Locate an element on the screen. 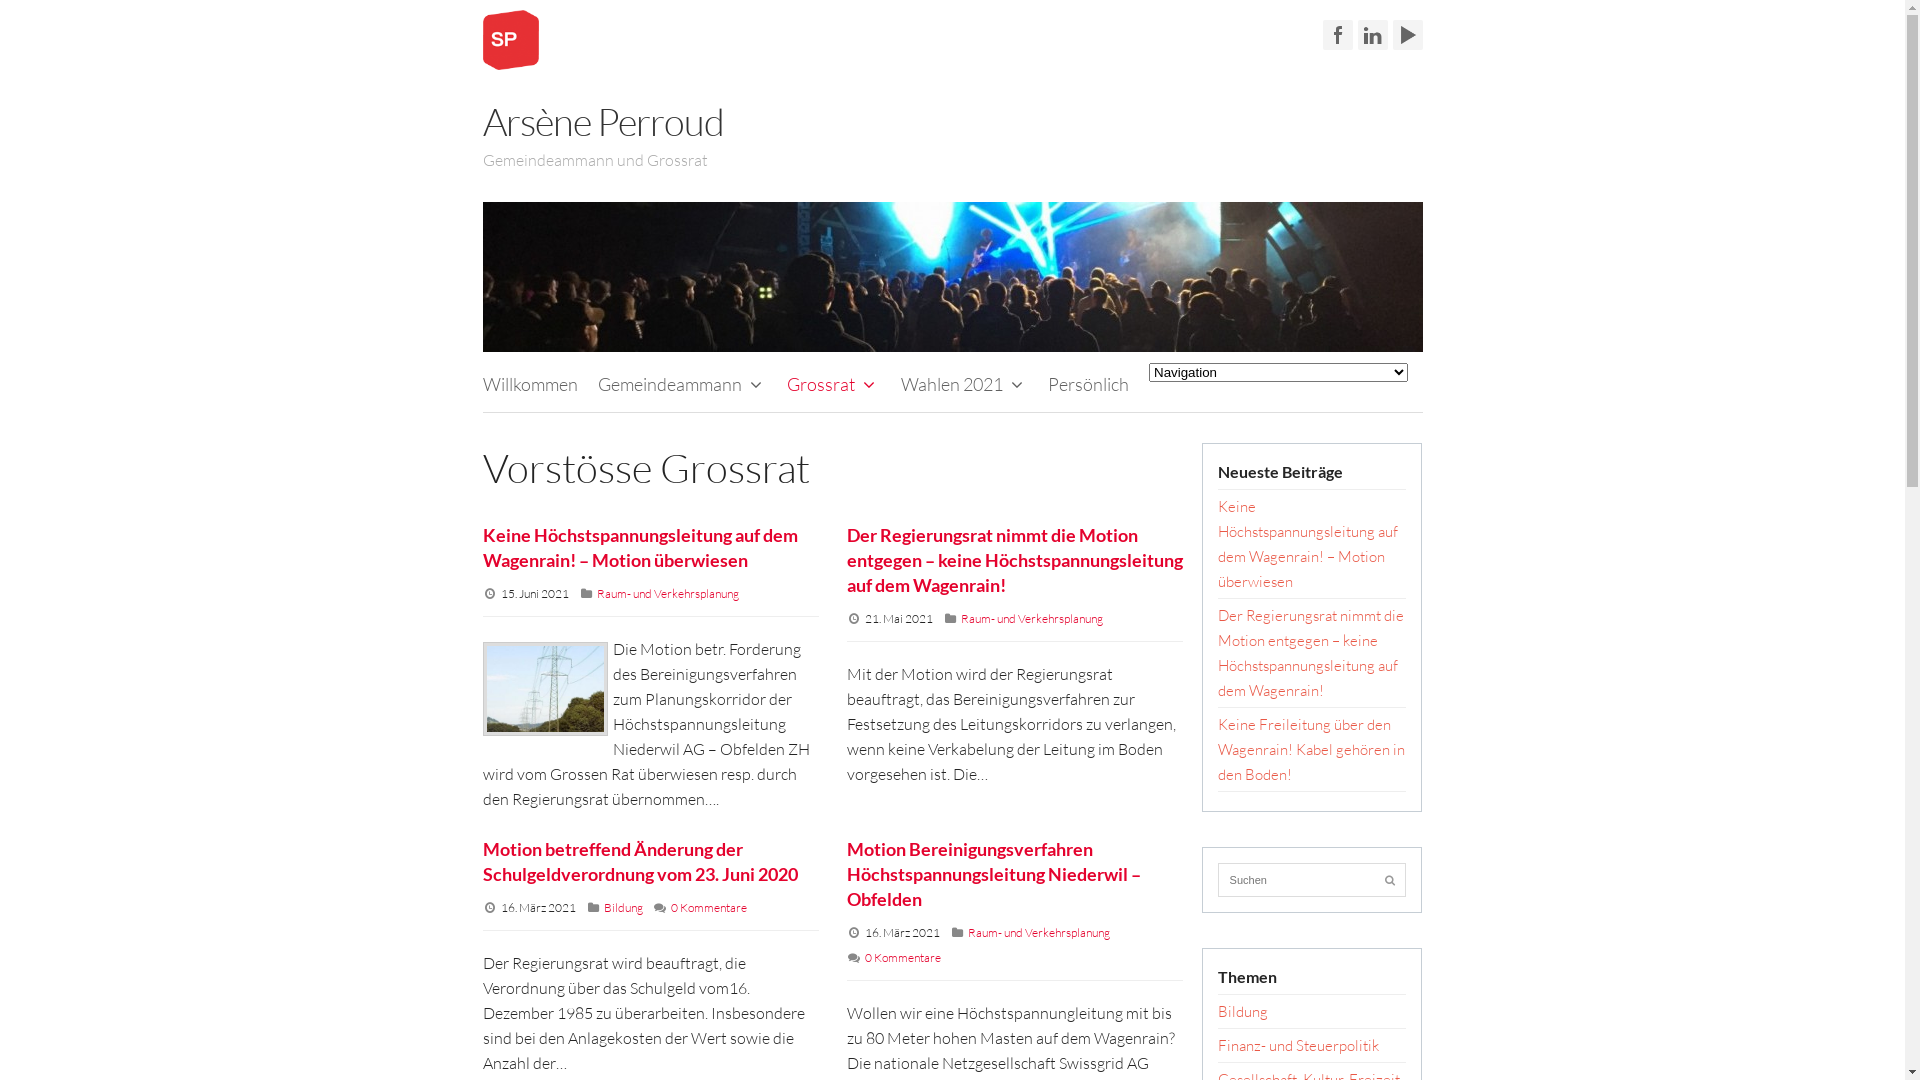  Bildung is located at coordinates (1243, 1012).